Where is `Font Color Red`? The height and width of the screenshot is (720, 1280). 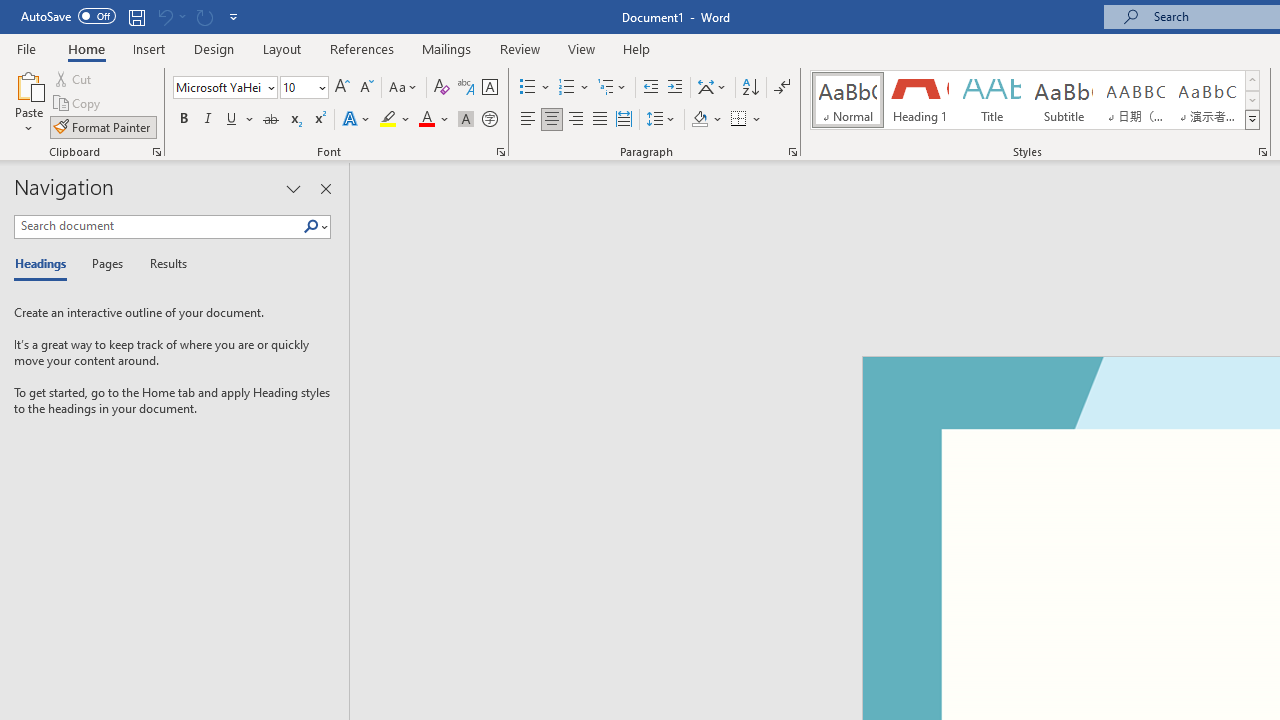 Font Color Red is located at coordinates (426, 120).